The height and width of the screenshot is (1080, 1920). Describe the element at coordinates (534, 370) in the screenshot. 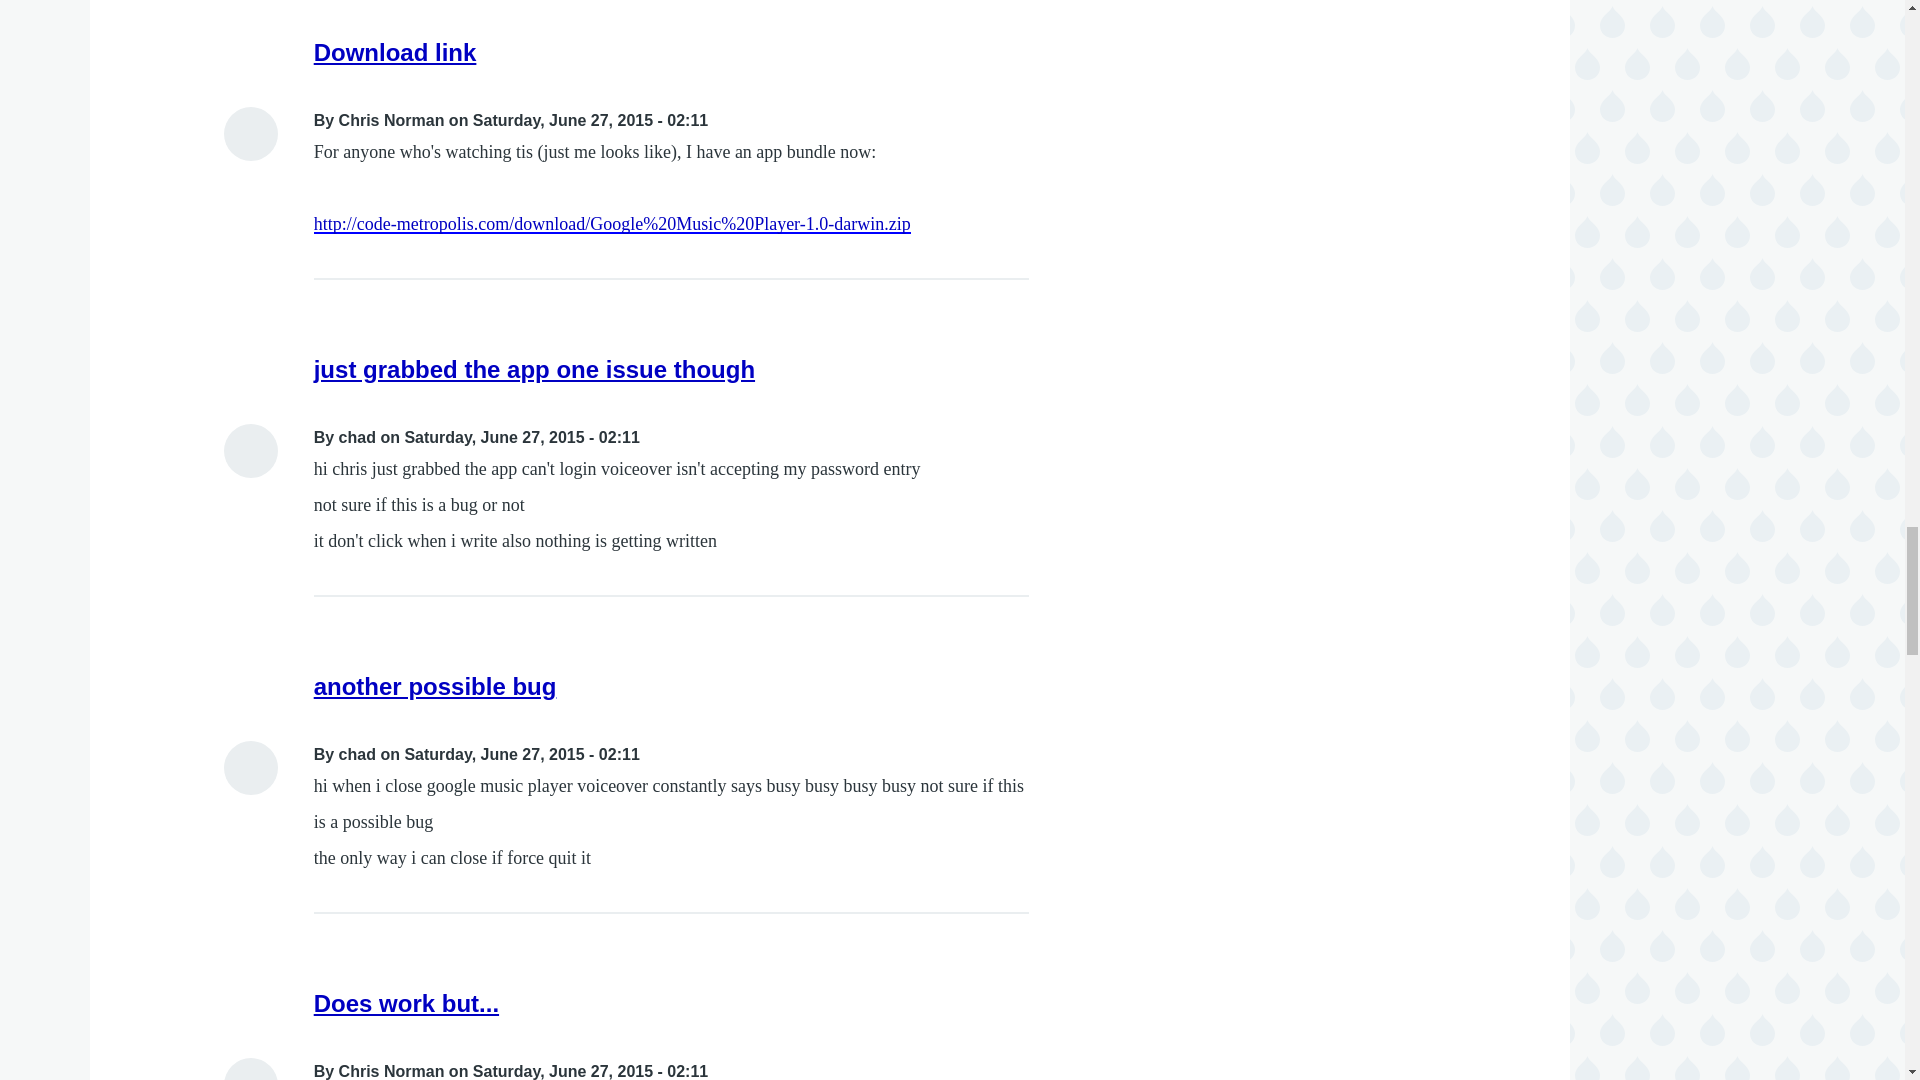

I see `just grabbed the app one issue though` at that location.